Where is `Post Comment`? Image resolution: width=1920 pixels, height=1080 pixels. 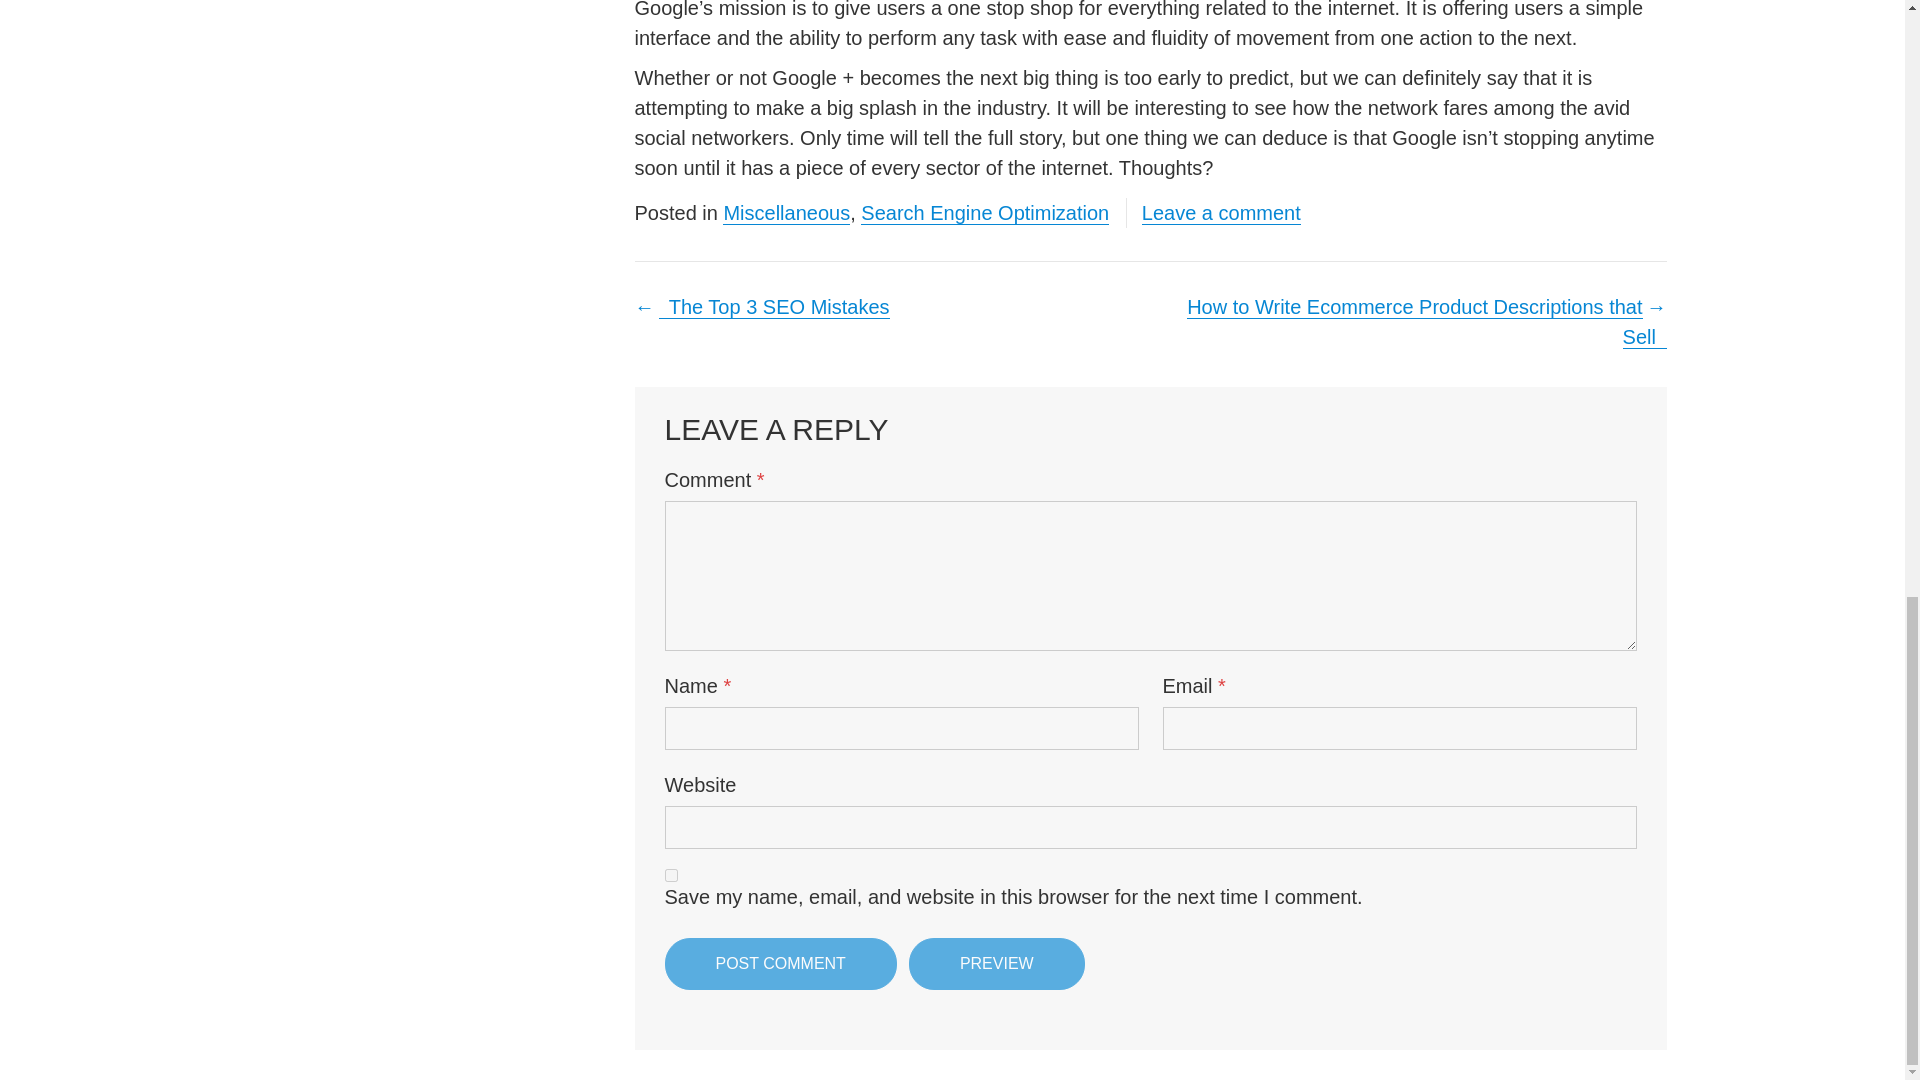 Post Comment is located at coordinates (780, 964).